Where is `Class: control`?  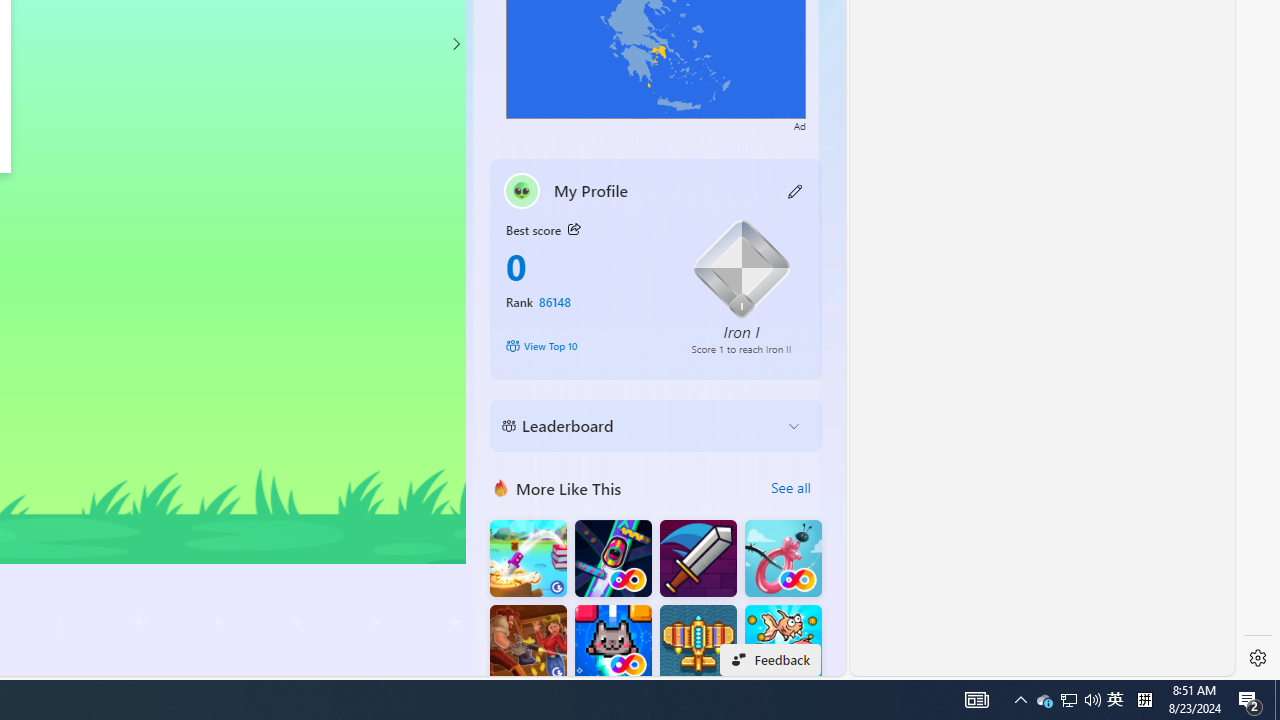 Class: control is located at coordinates (455, 44).